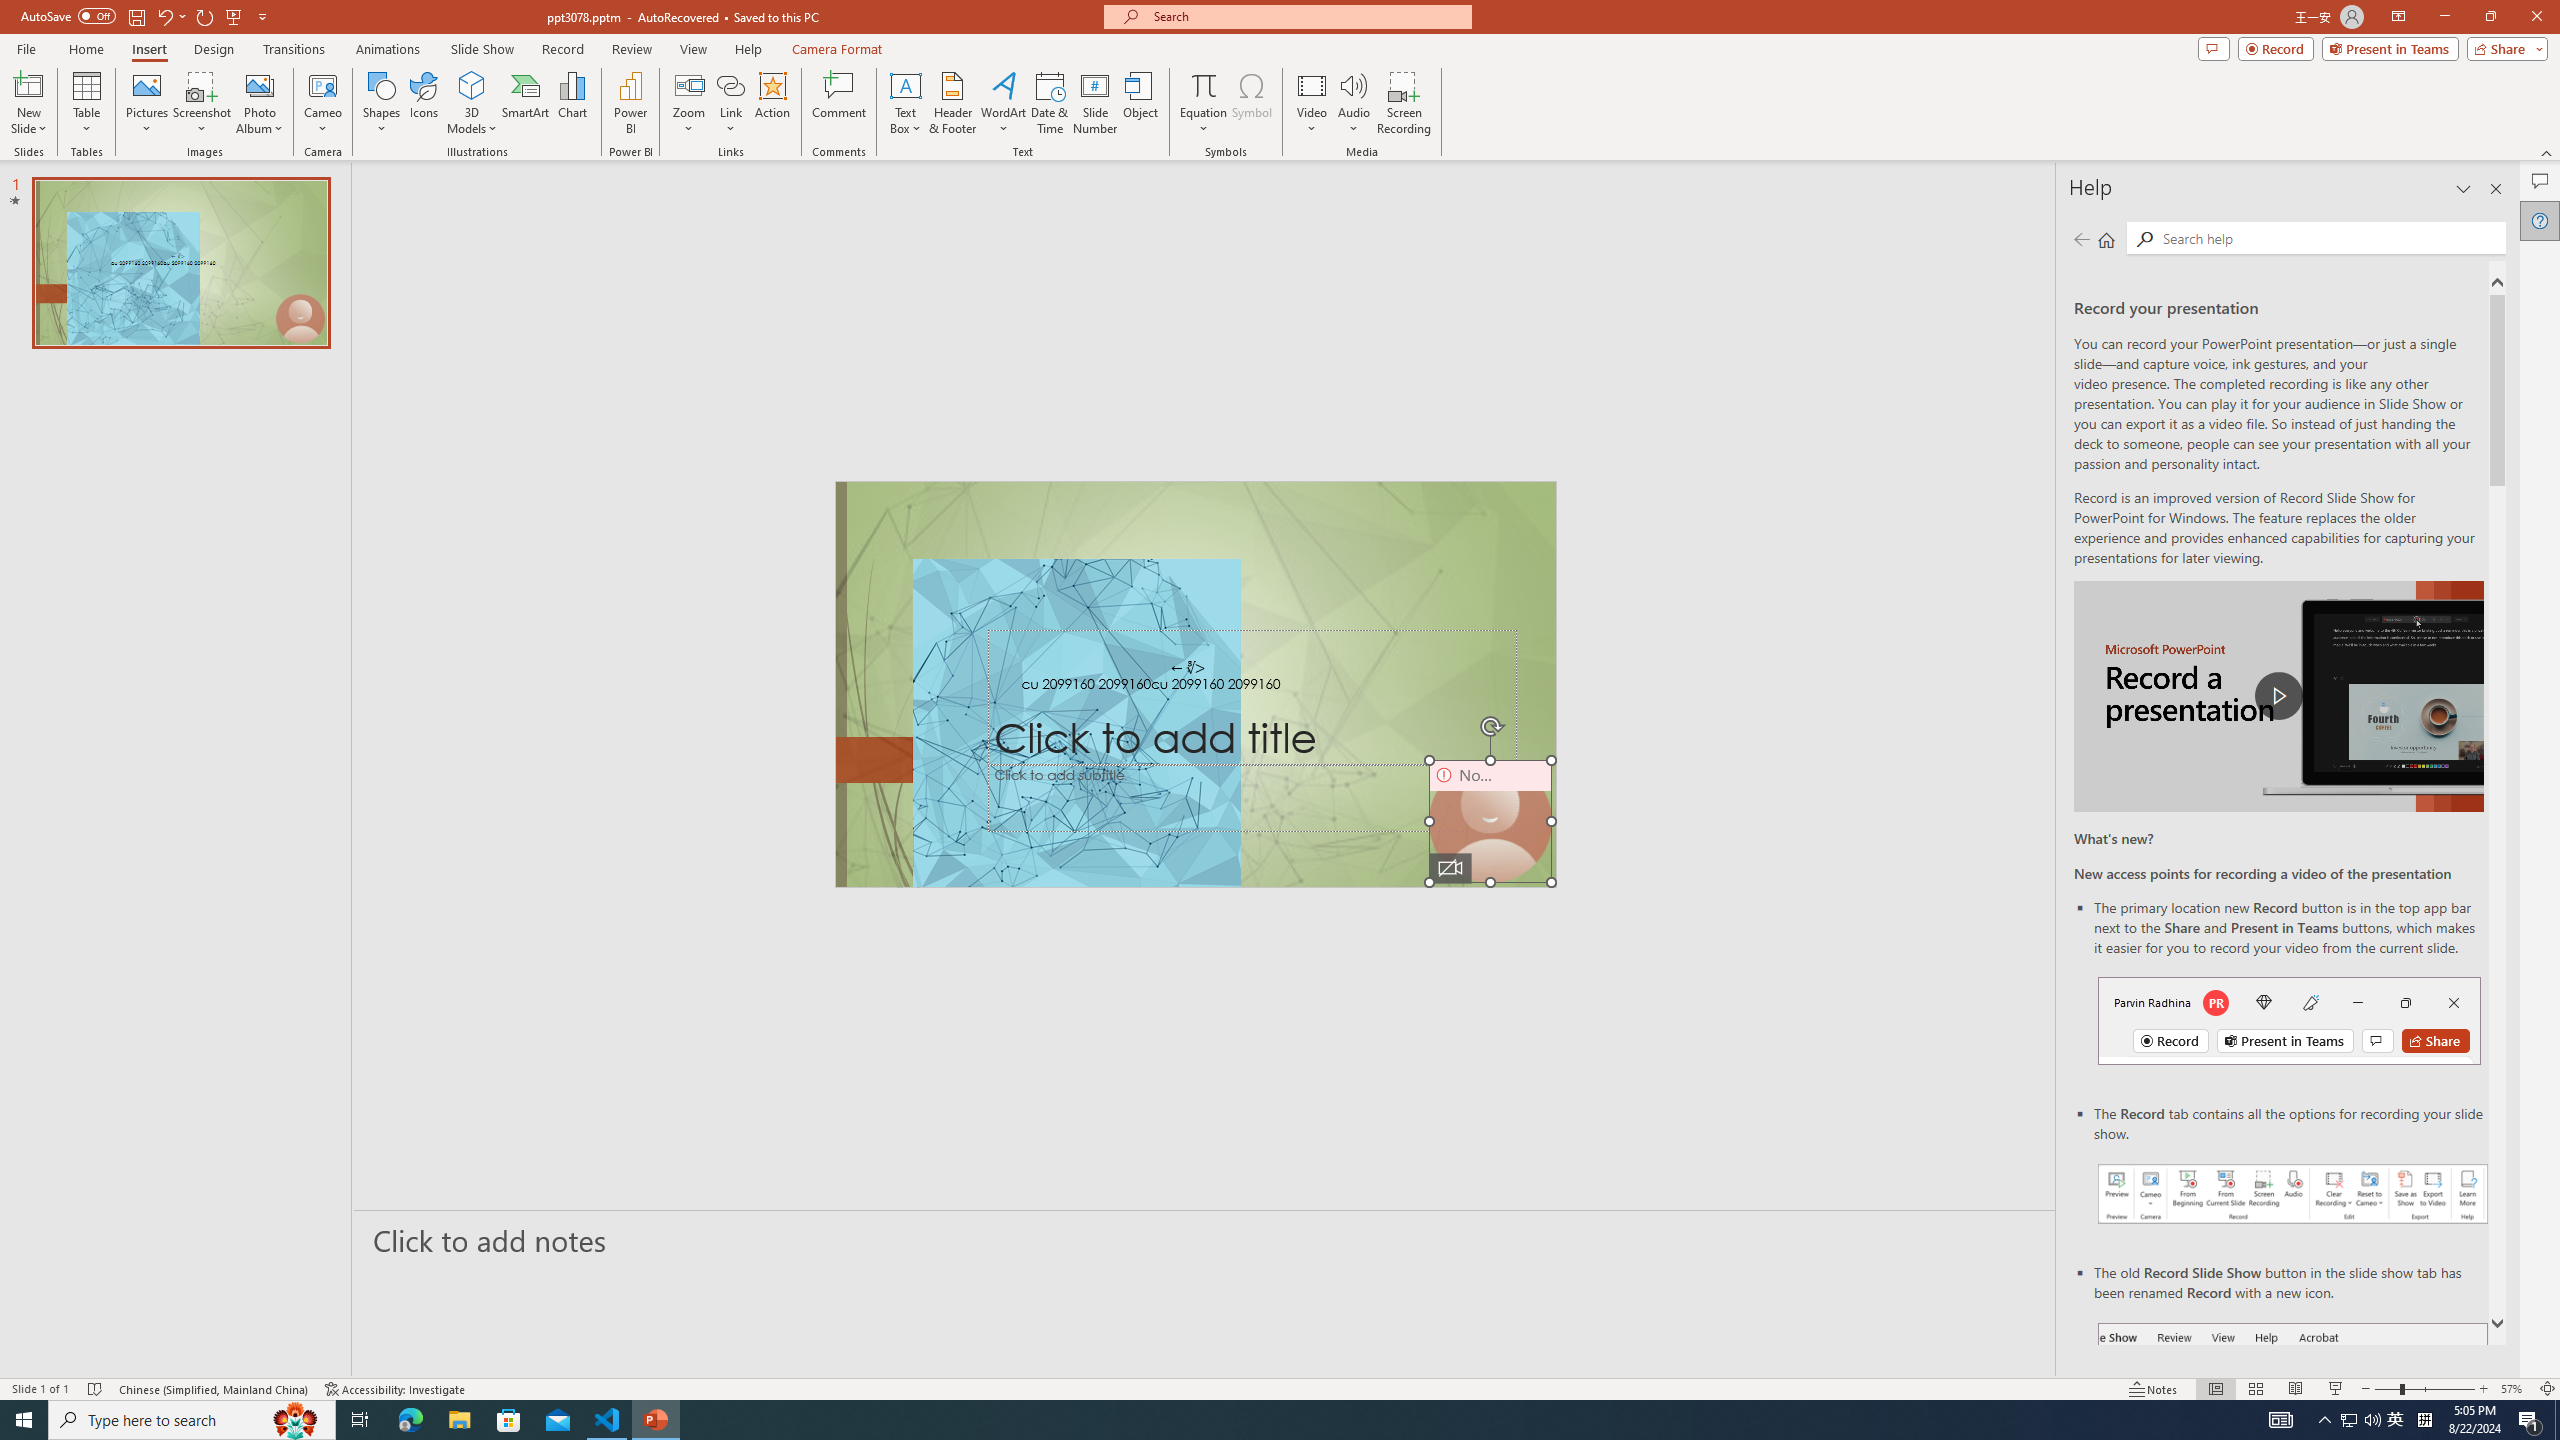  Describe the element at coordinates (324, 103) in the screenshot. I see `Cameo` at that location.